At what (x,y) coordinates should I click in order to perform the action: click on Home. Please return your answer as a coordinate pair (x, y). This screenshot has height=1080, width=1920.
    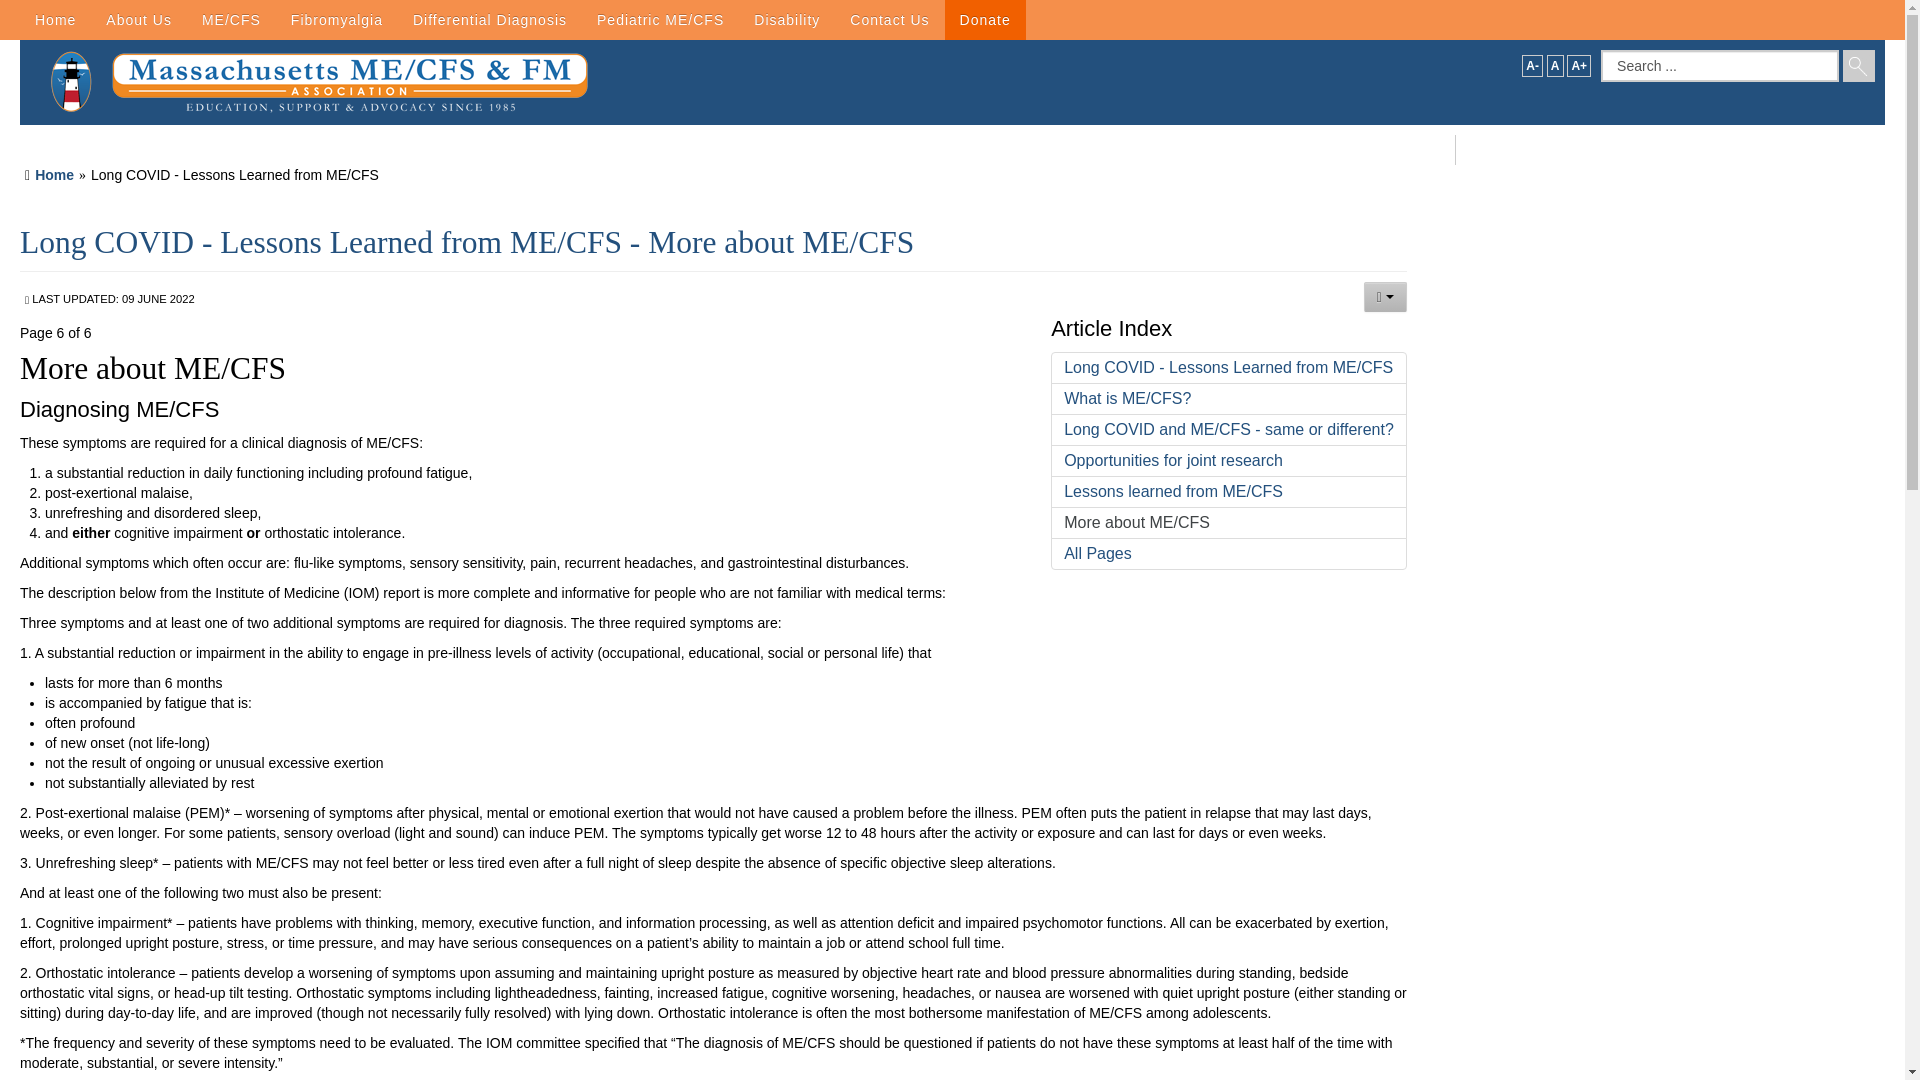
    Looking at the image, I should click on (54, 174).